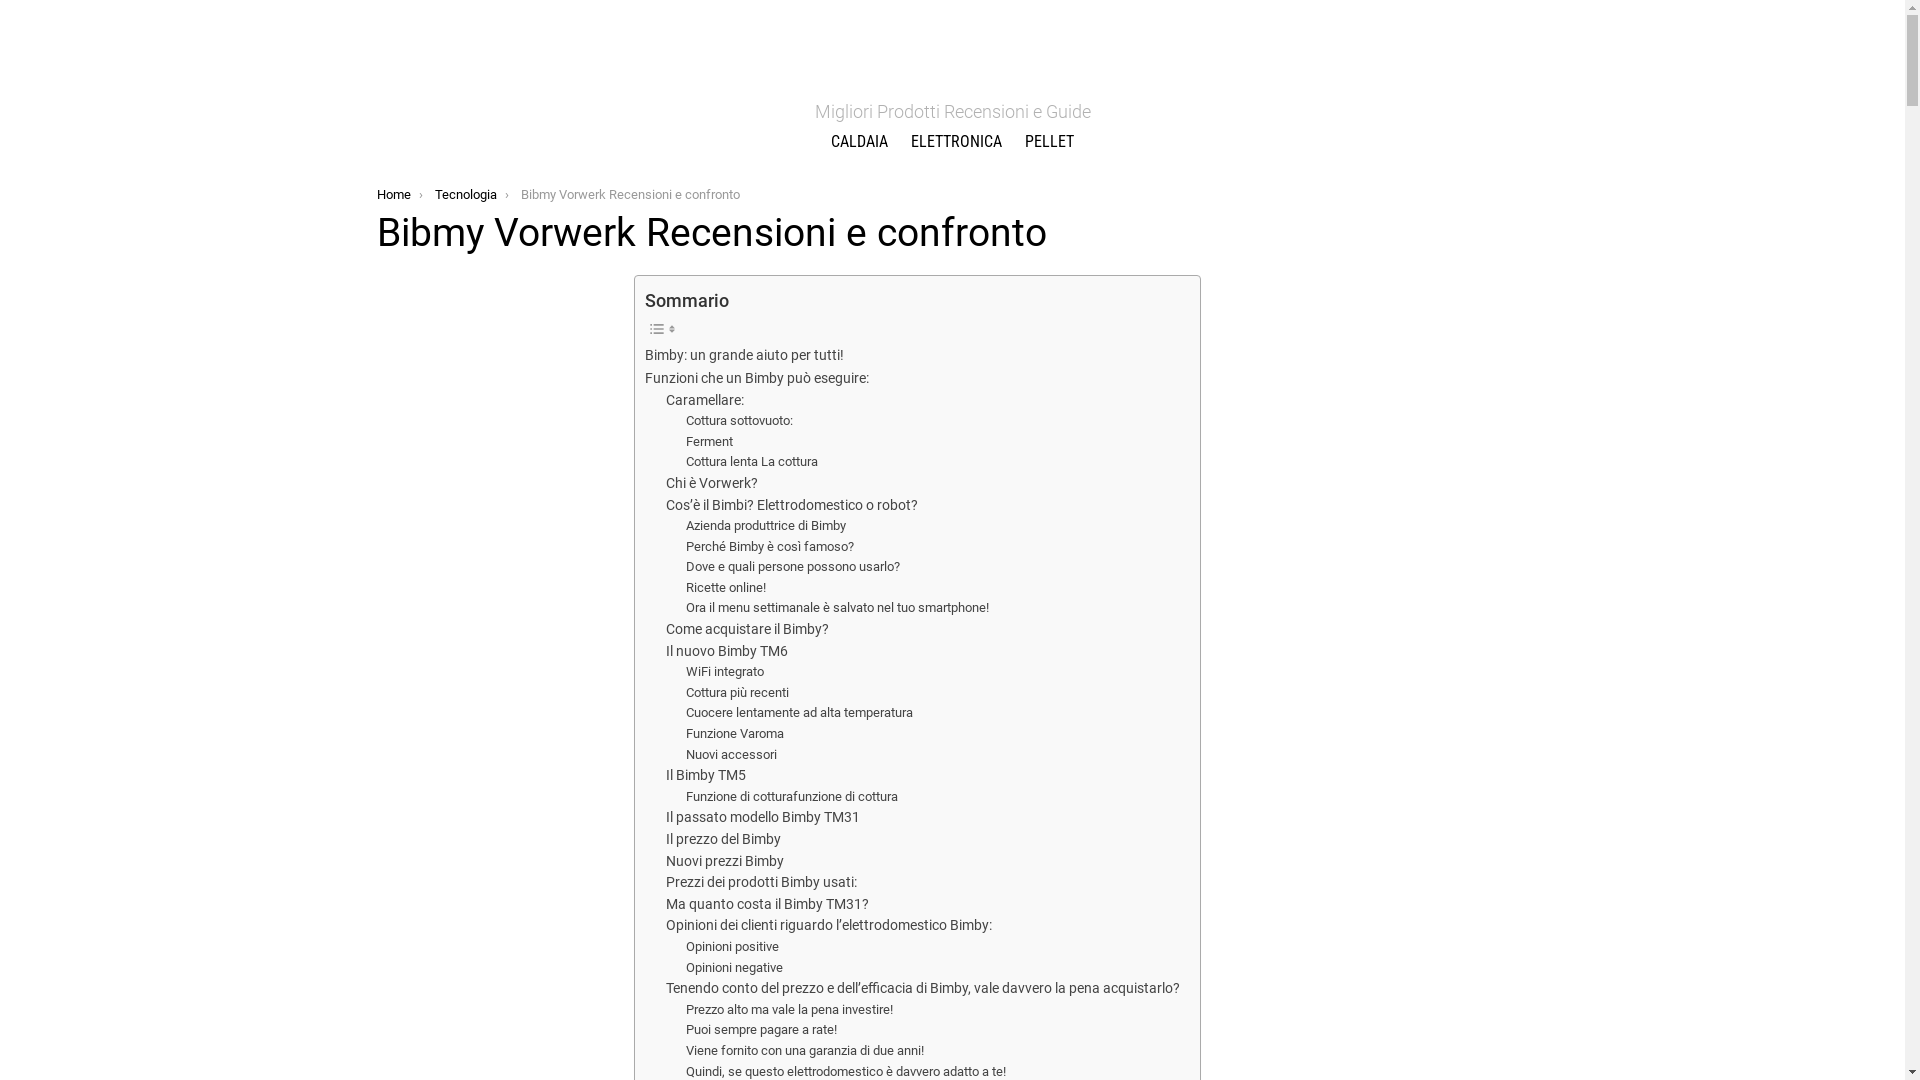  I want to click on Caramellare:, so click(705, 401).